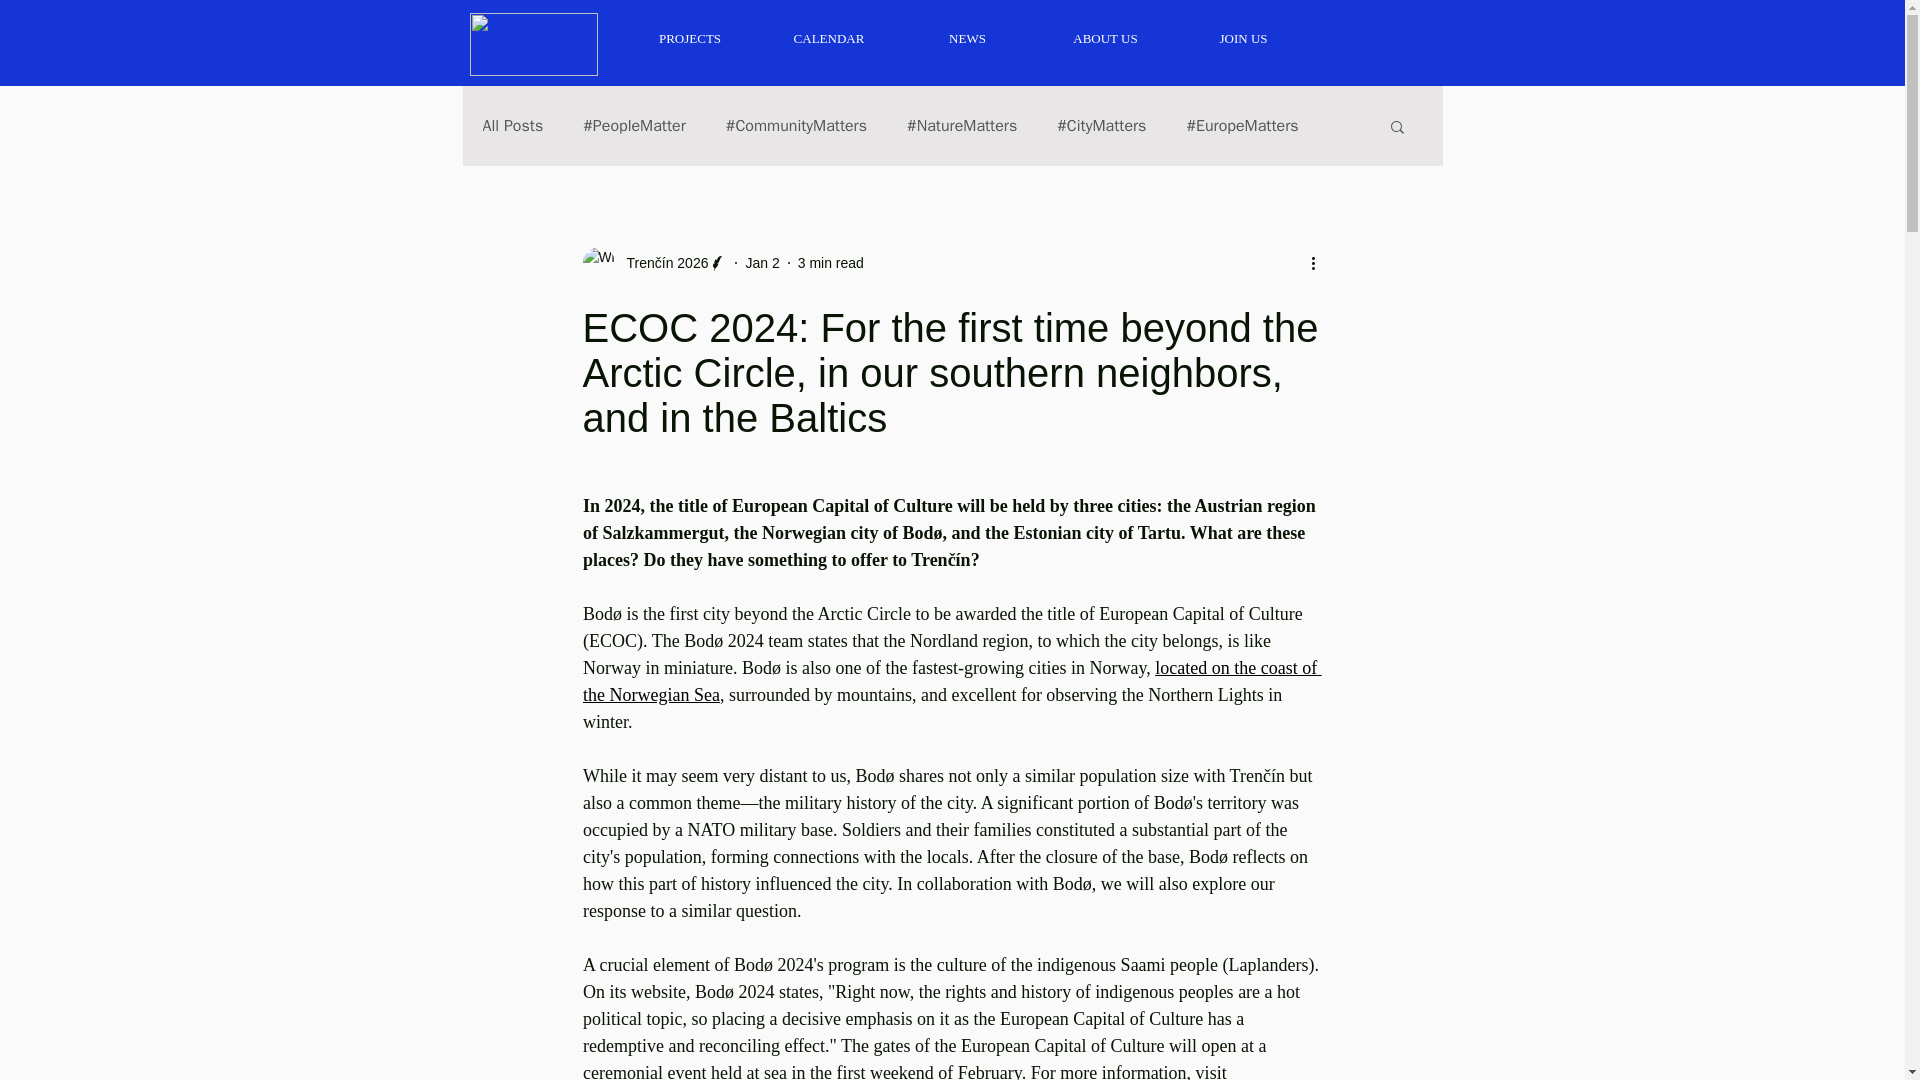 This screenshot has height=1080, width=1920. Describe the element at coordinates (1242, 38) in the screenshot. I see `JOIN US` at that location.